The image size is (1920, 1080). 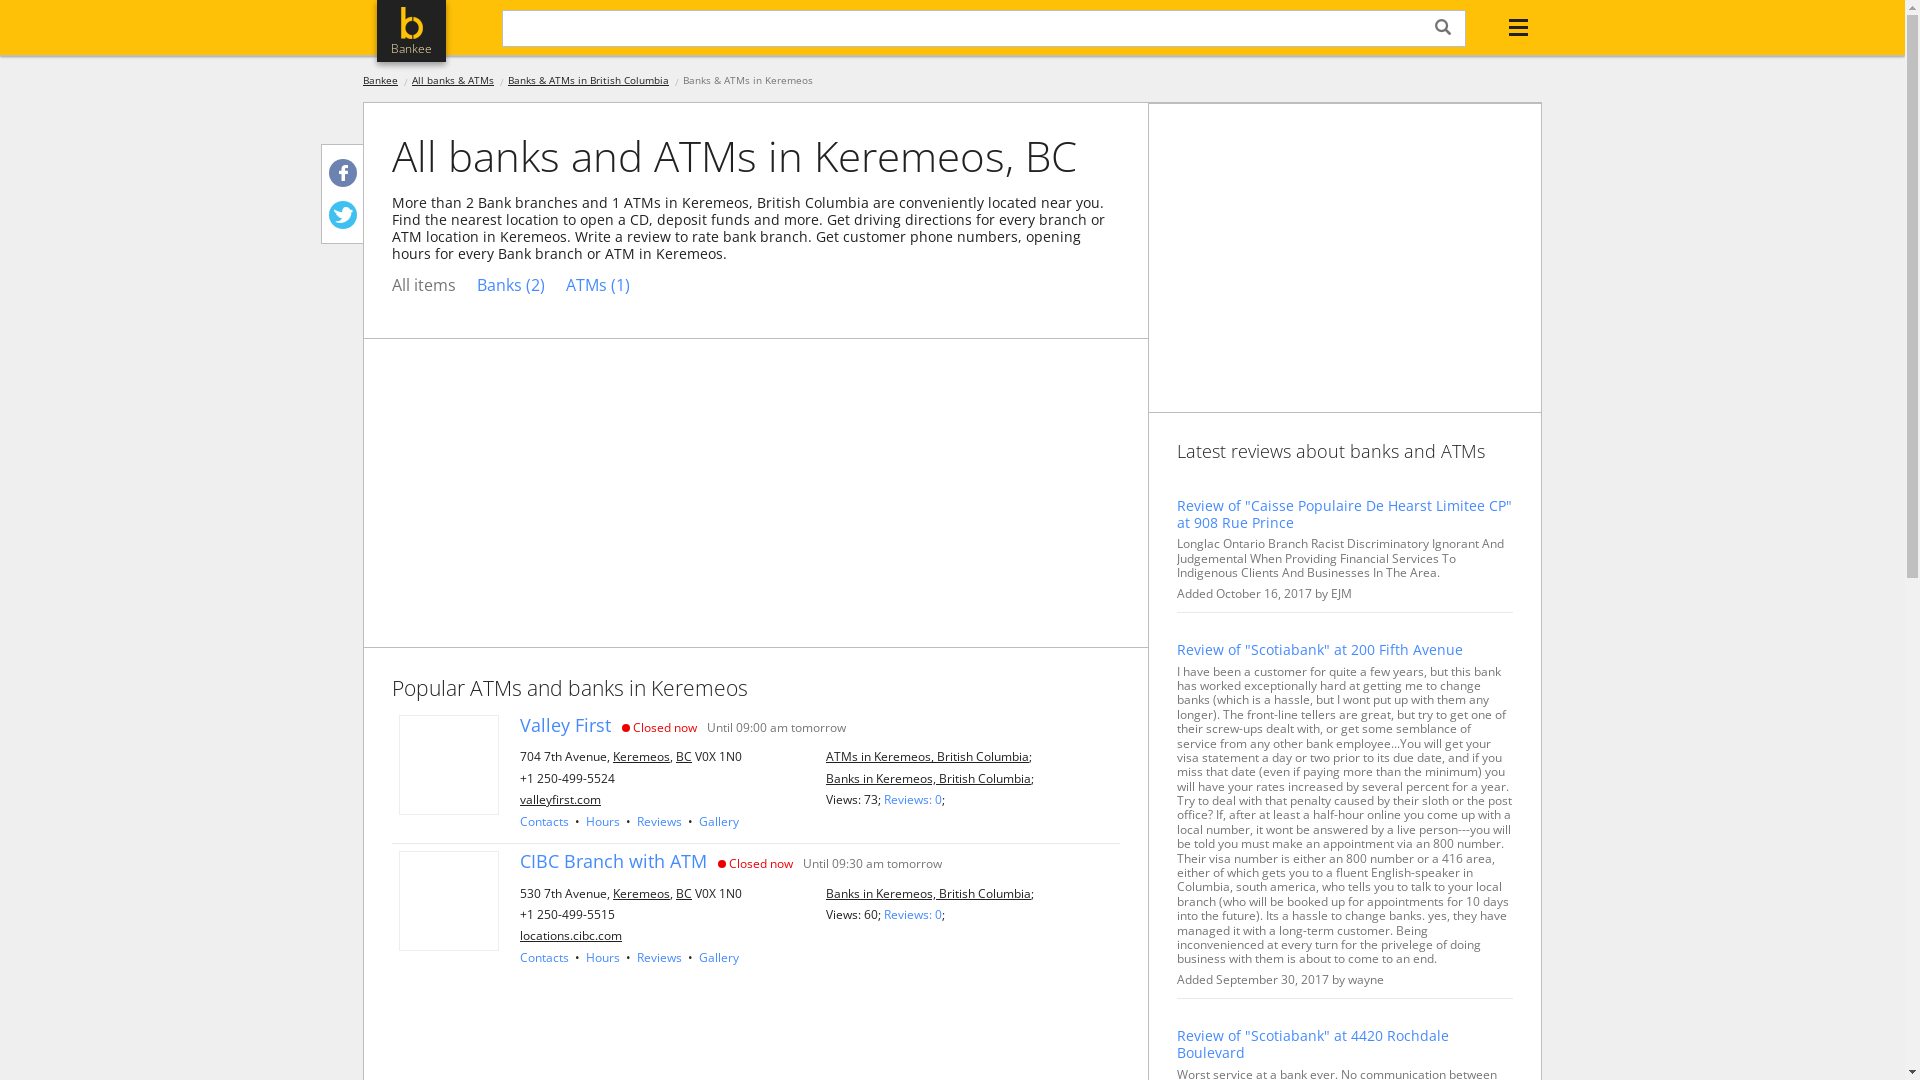 What do you see at coordinates (928, 778) in the screenshot?
I see `Banks in Keremeos, British Columbia` at bounding box center [928, 778].